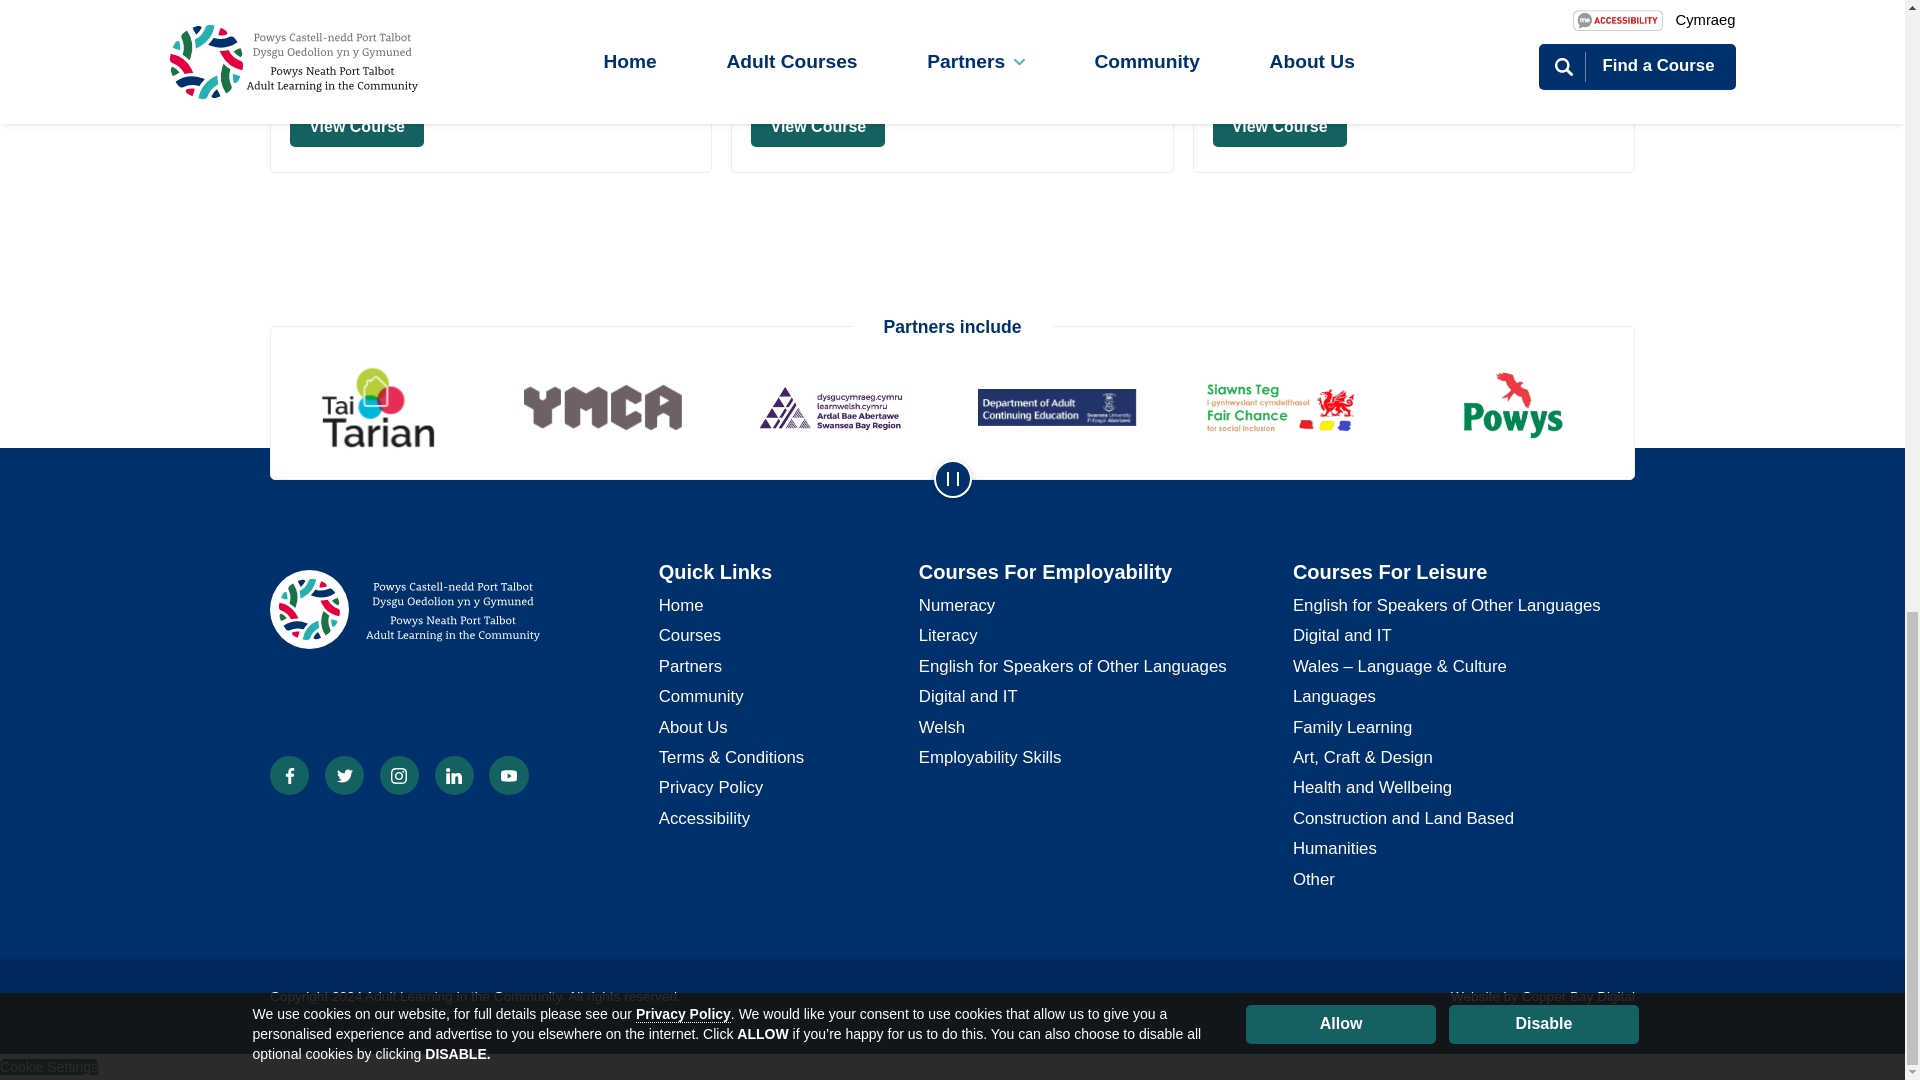 The image size is (1920, 1080). What do you see at coordinates (838, 407) in the screenshot?
I see `Link to Ardal Bae Abertawe` at bounding box center [838, 407].